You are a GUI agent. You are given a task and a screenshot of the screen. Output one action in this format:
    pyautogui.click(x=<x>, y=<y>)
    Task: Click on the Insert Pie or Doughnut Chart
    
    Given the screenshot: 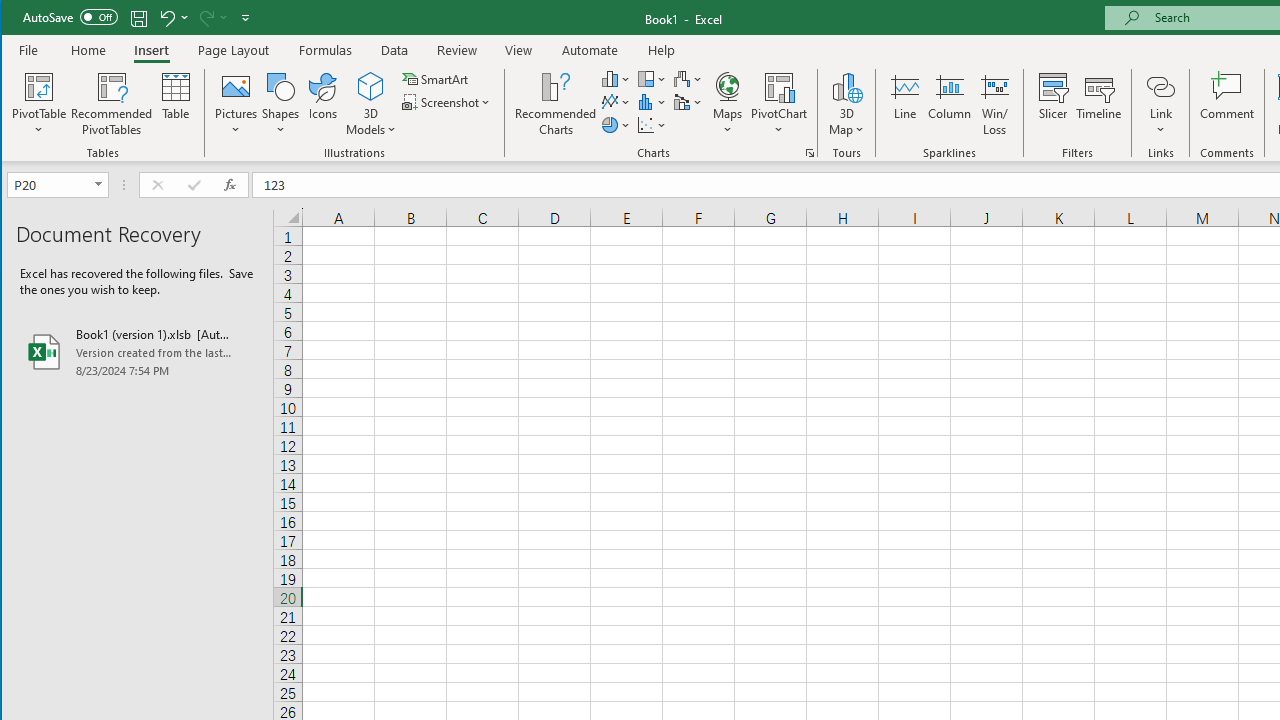 What is the action you would take?
    pyautogui.click(x=616, y=124)
    